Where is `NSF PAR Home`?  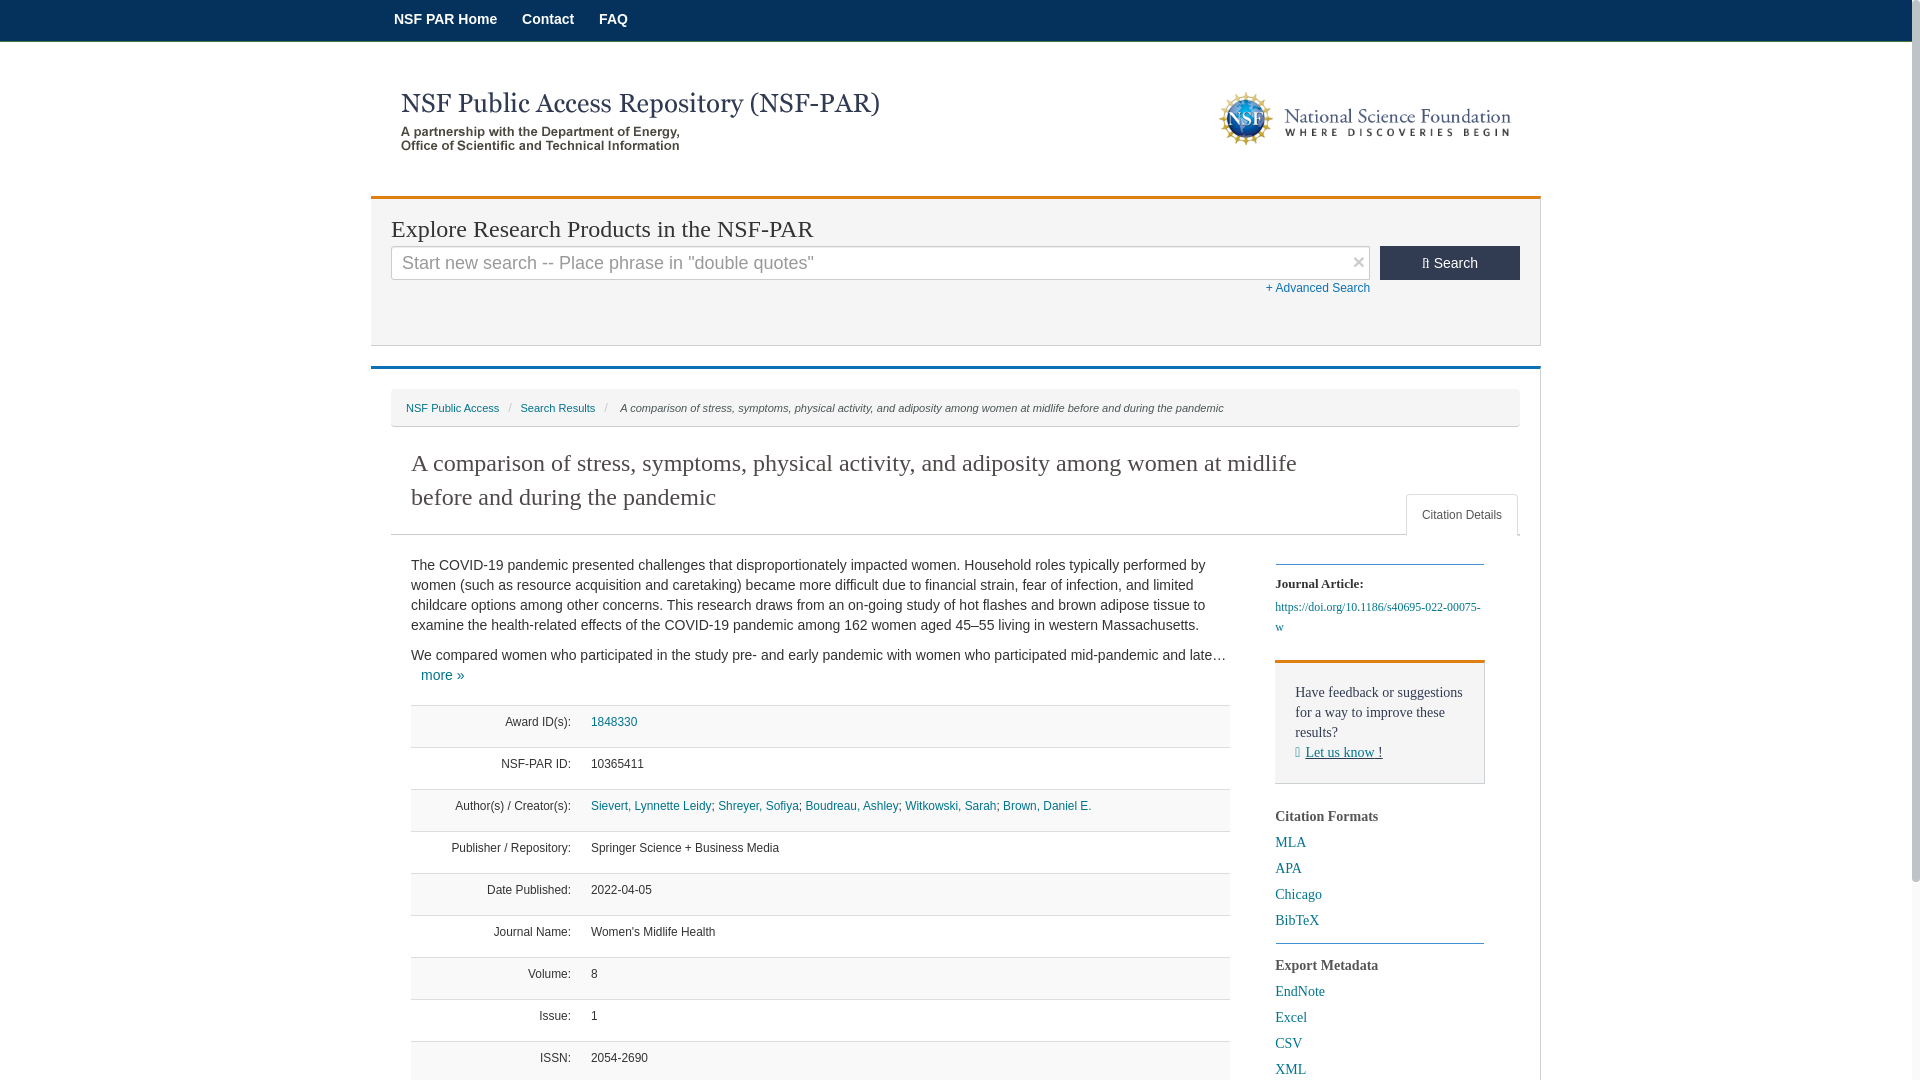
NSF PAR Home is located at coordinates (444, 18).